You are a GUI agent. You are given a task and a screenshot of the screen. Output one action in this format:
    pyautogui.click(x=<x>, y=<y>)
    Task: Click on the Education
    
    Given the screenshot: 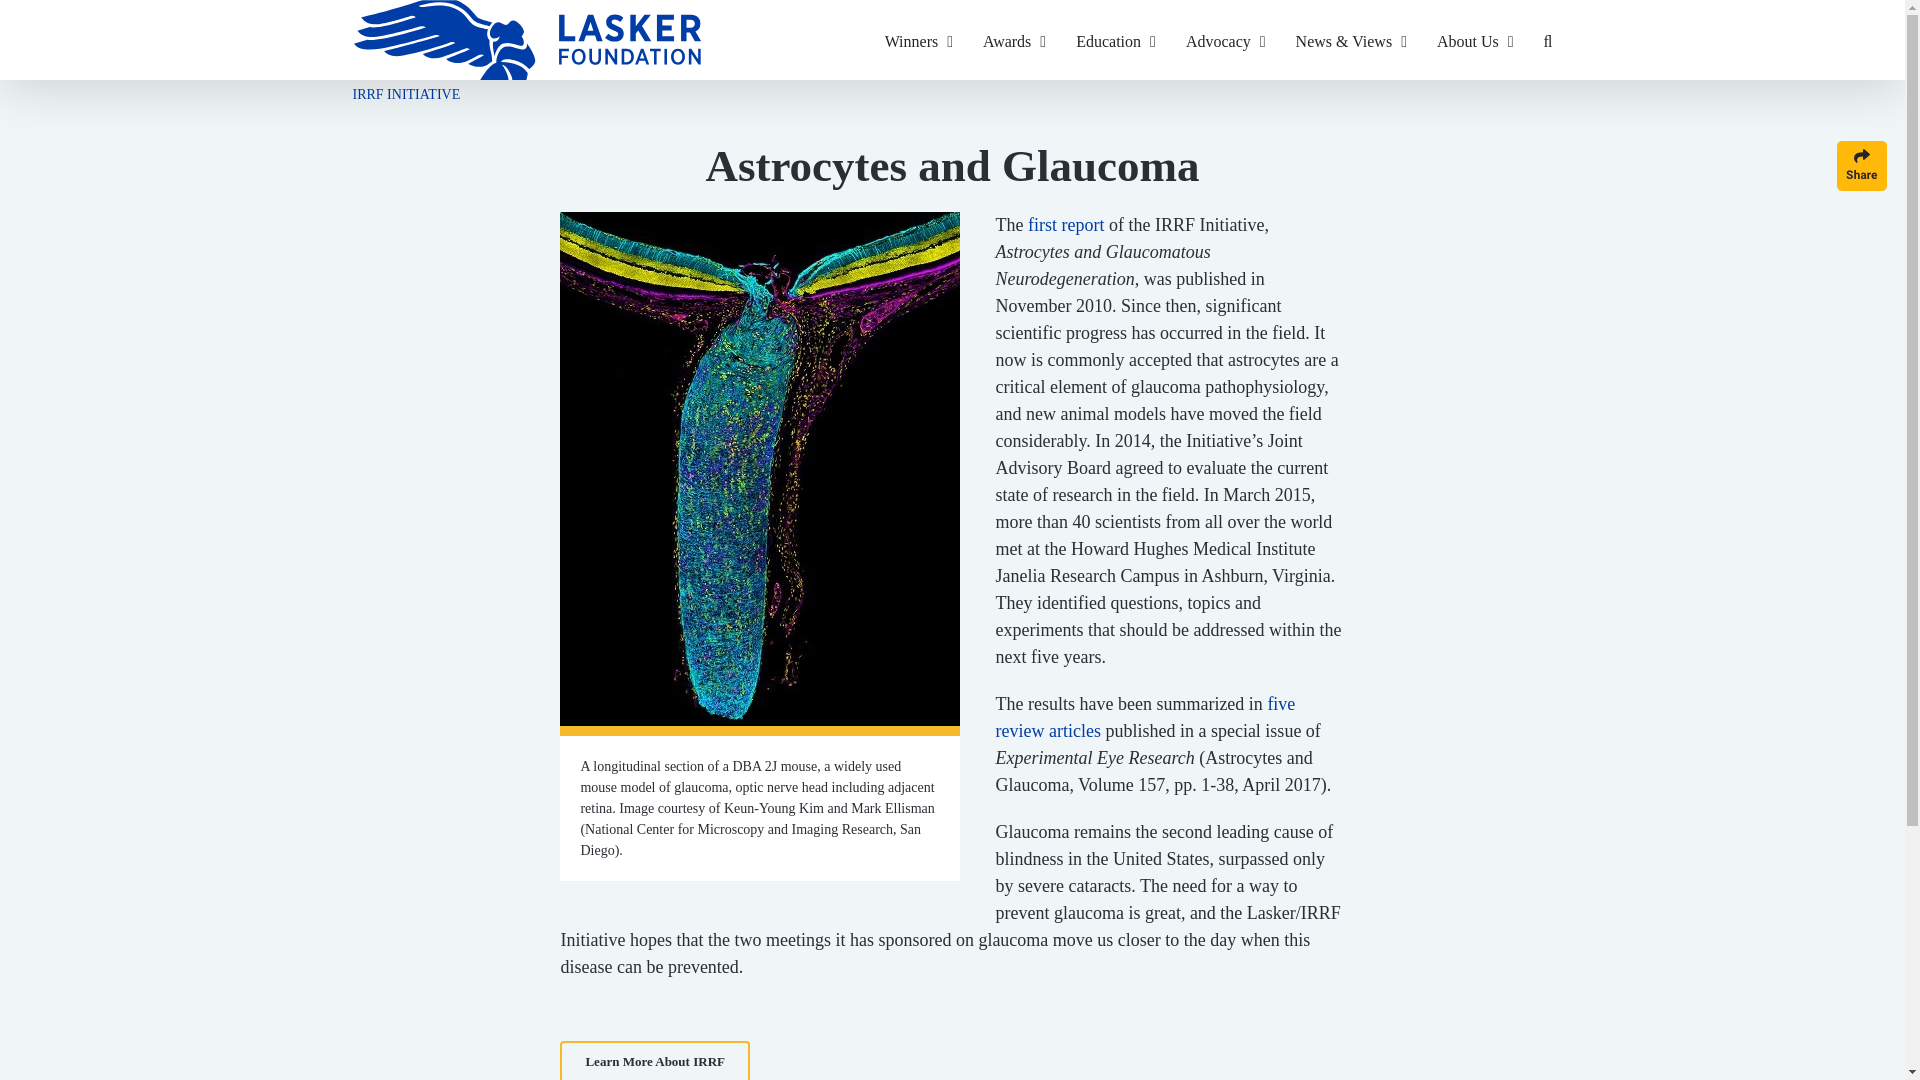 What is the action you would take?
    pyautogui.click(x=1115, y=40)
    